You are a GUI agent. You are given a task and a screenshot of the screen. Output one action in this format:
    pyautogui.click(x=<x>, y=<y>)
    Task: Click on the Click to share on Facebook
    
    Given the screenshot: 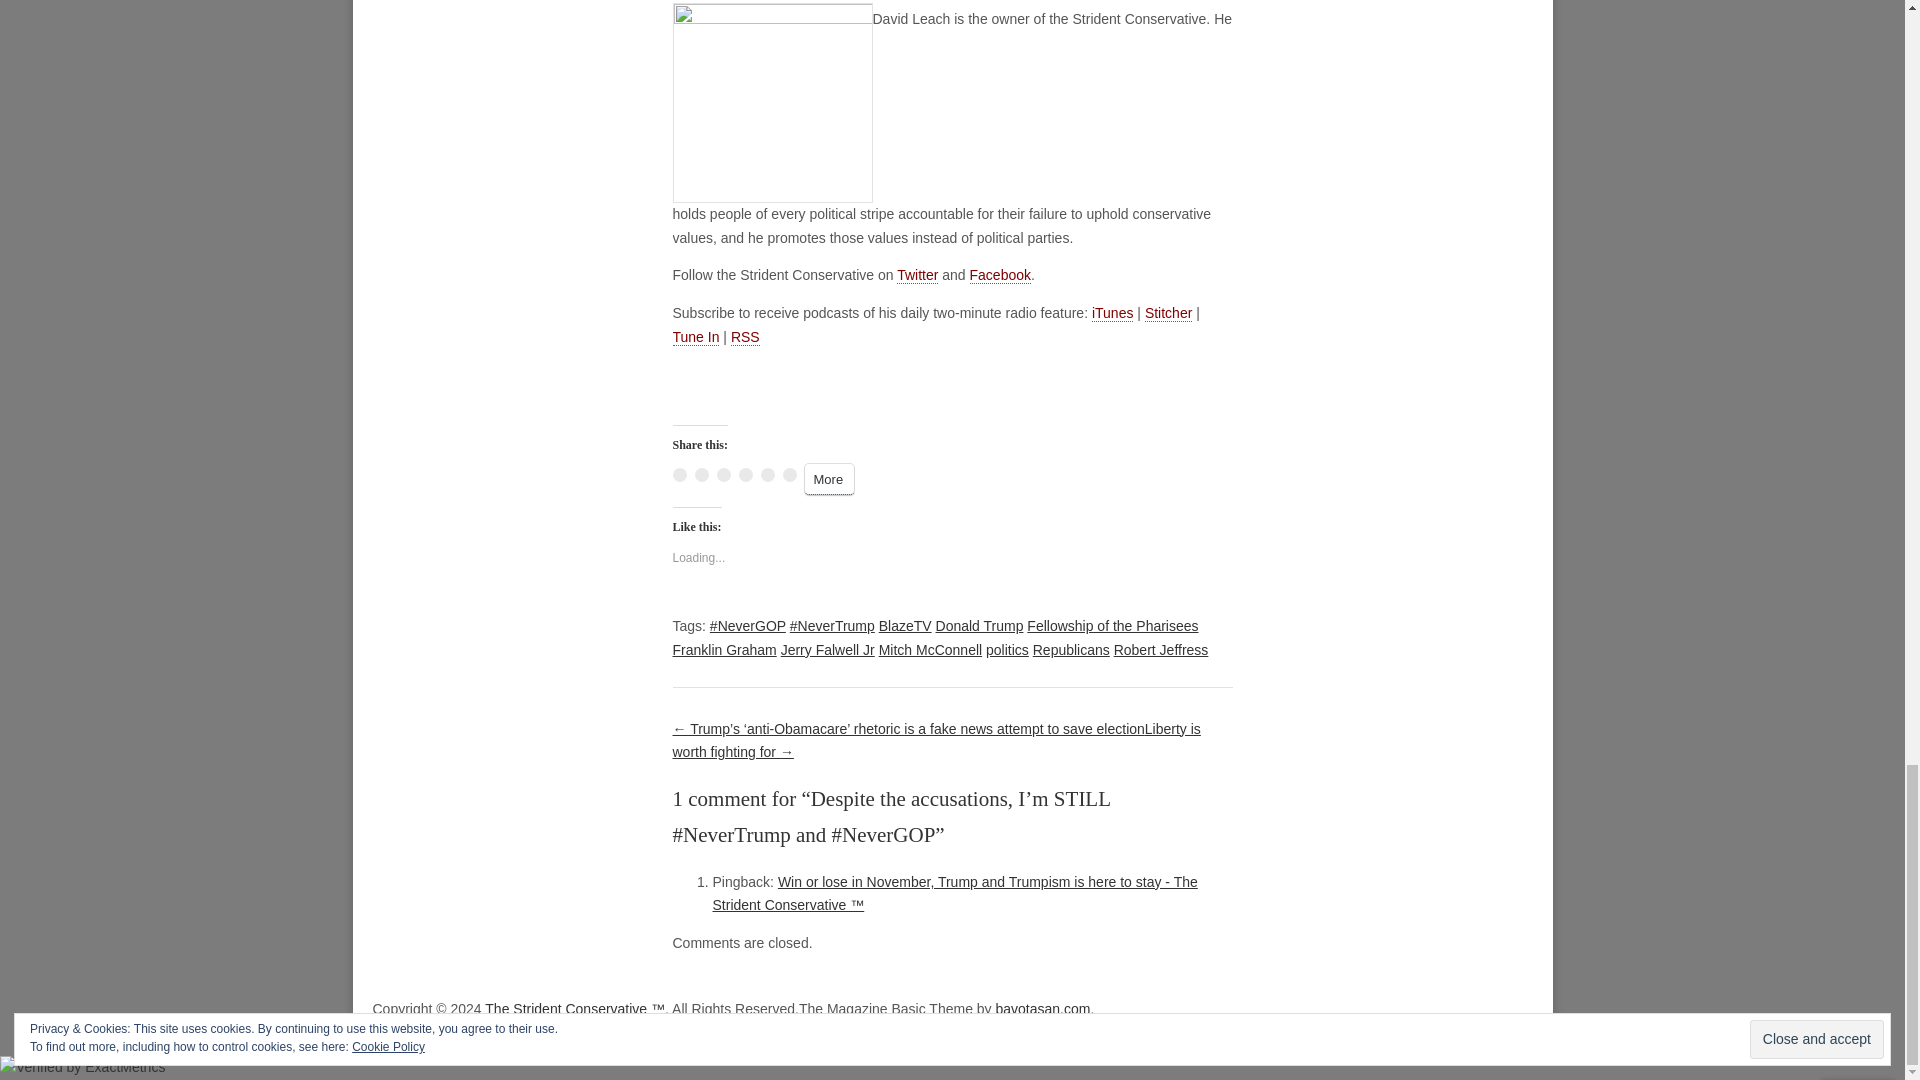 What is the action you would take?
    pyautogui.click(x=678, y=474)
    